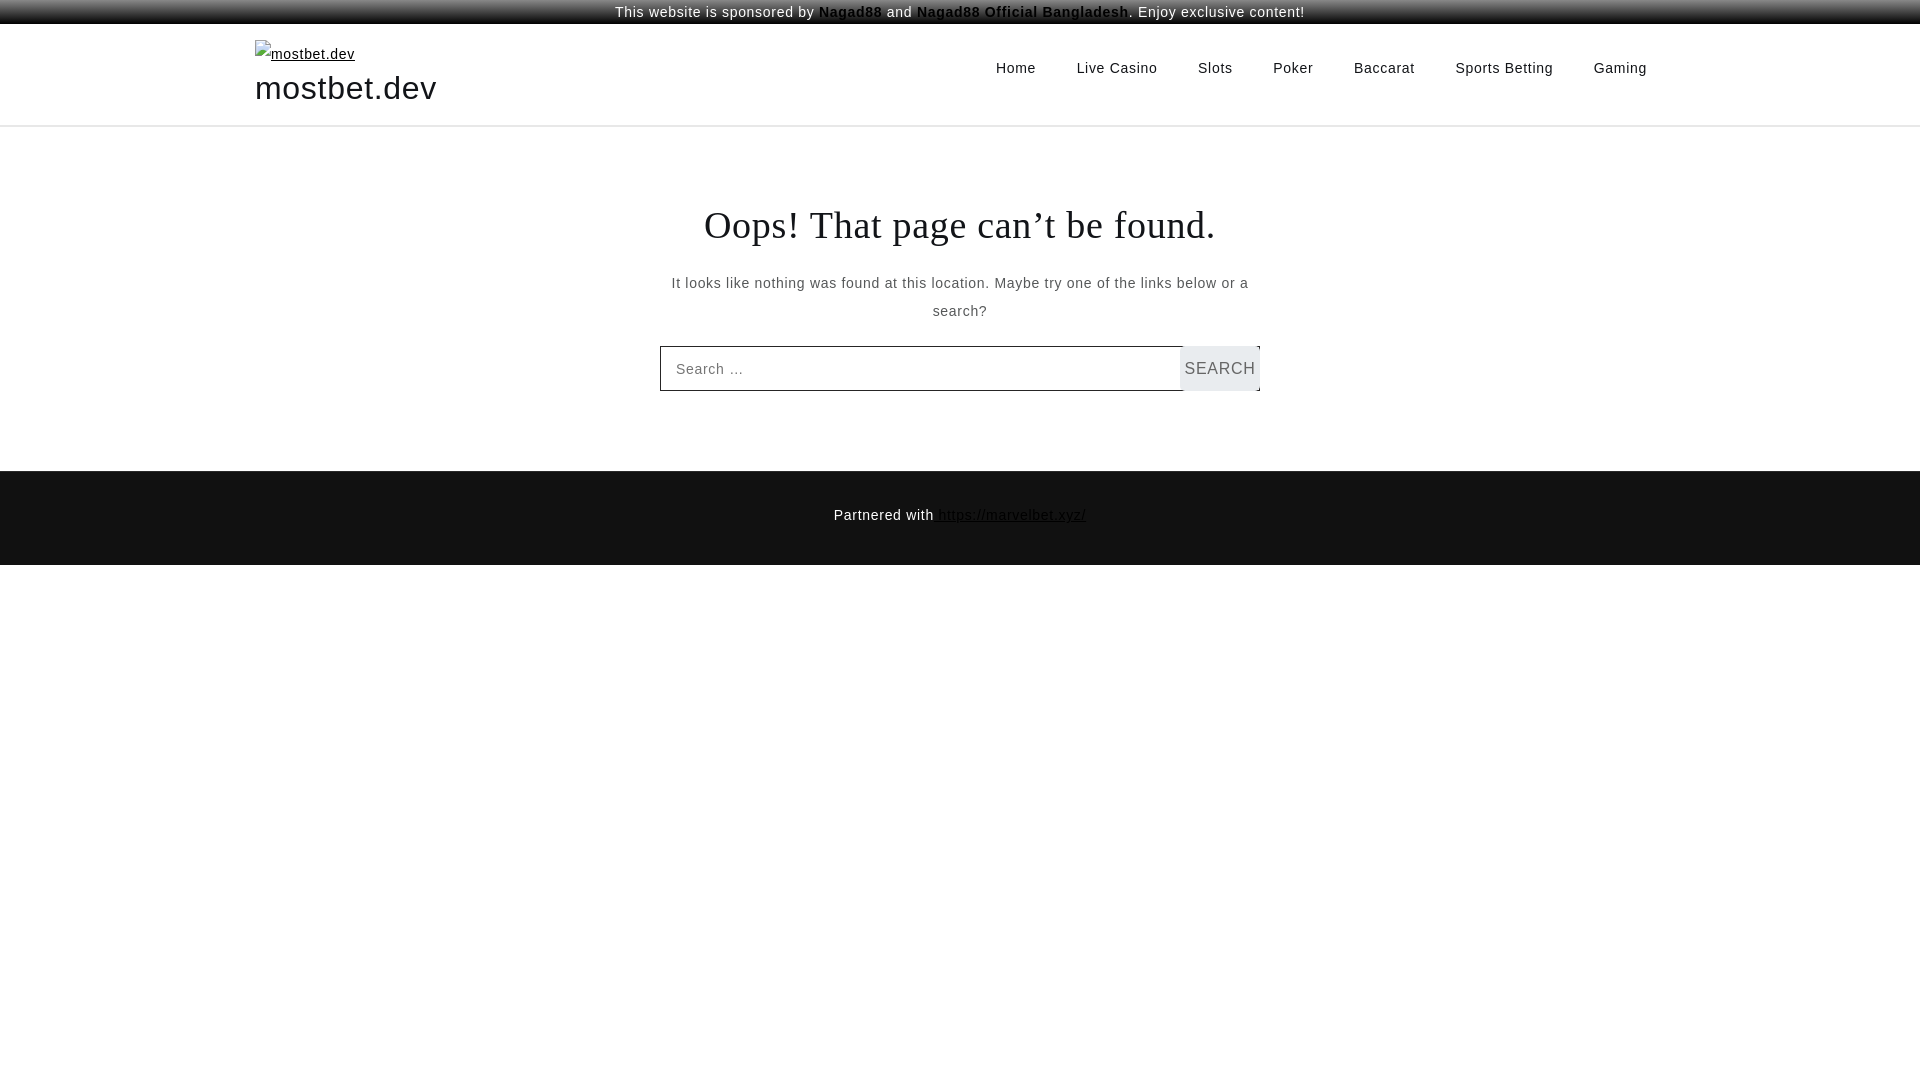  Describe the element at coordinates (1216, 68) in the screenshot. I see `Slots` at that location.